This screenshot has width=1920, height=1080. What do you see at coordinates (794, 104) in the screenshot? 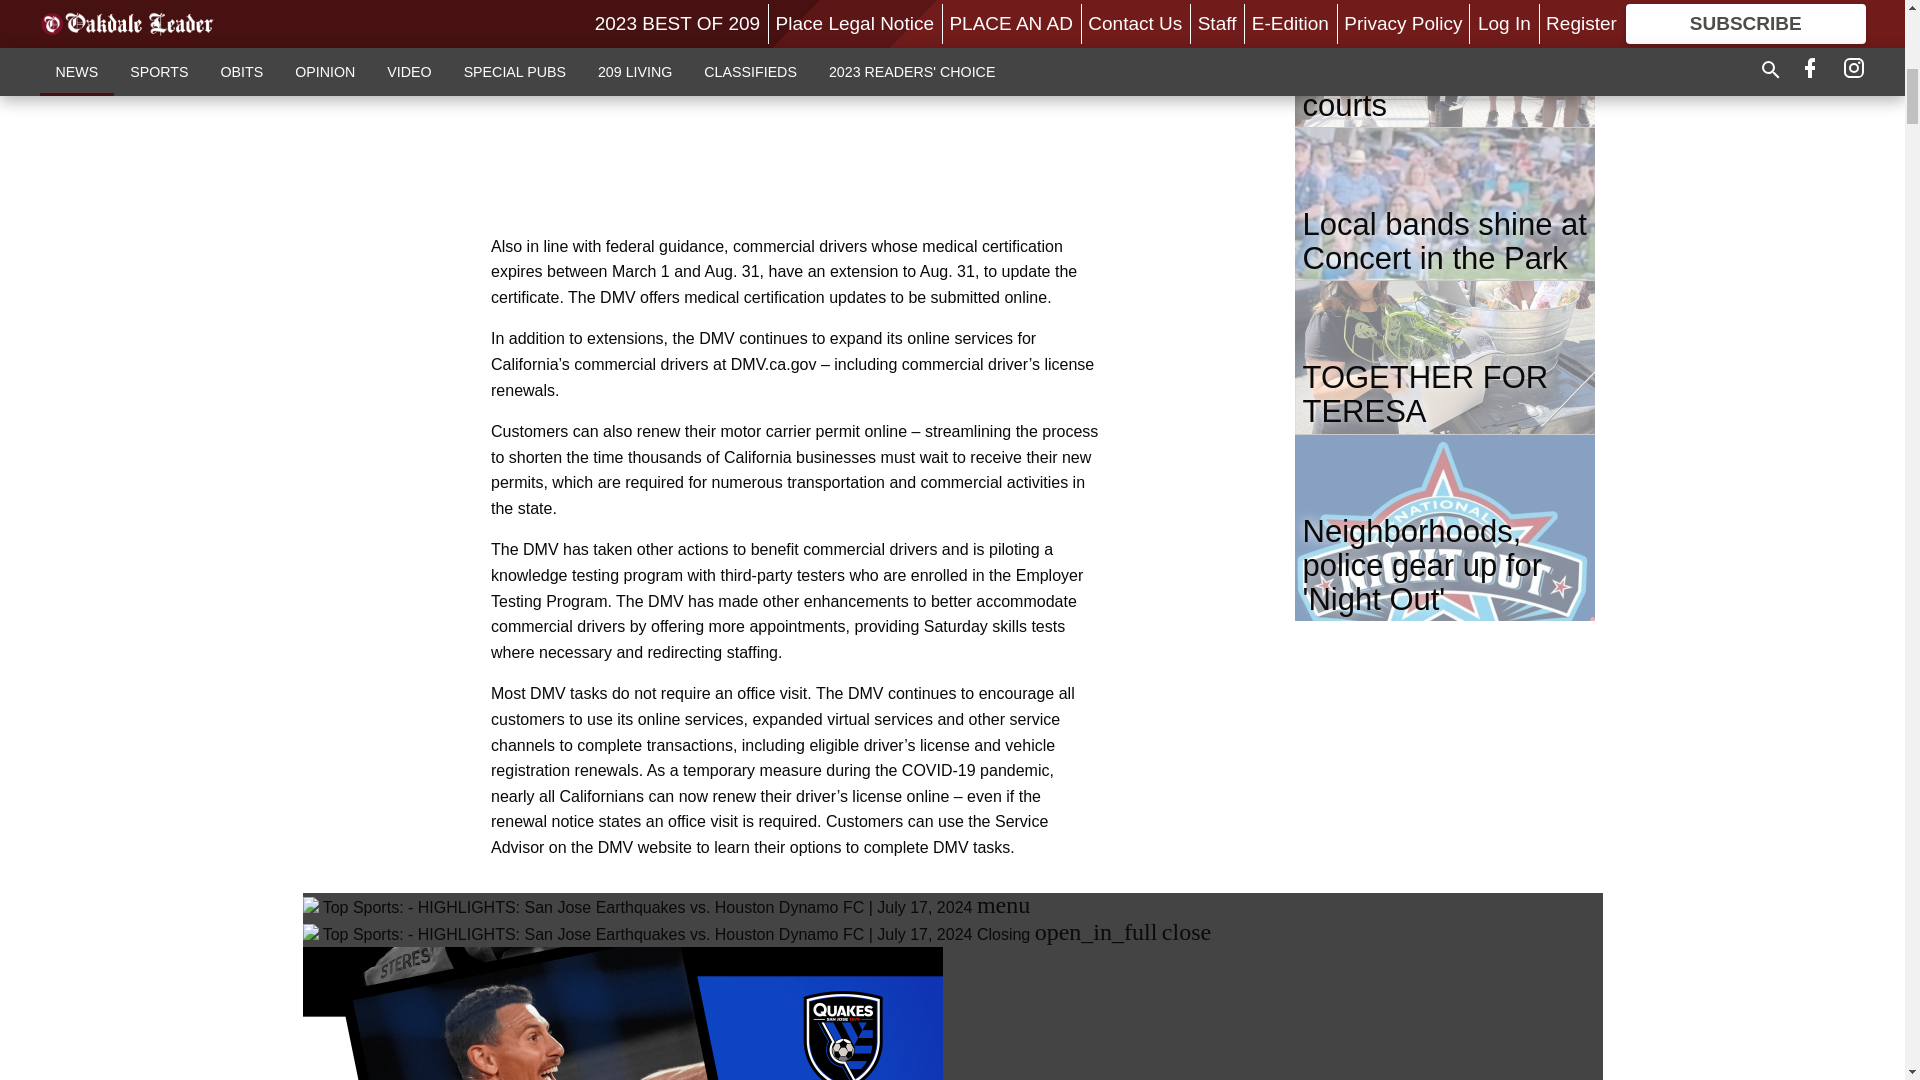
I see `3rd party ad content` at bounding box center [794, 104].